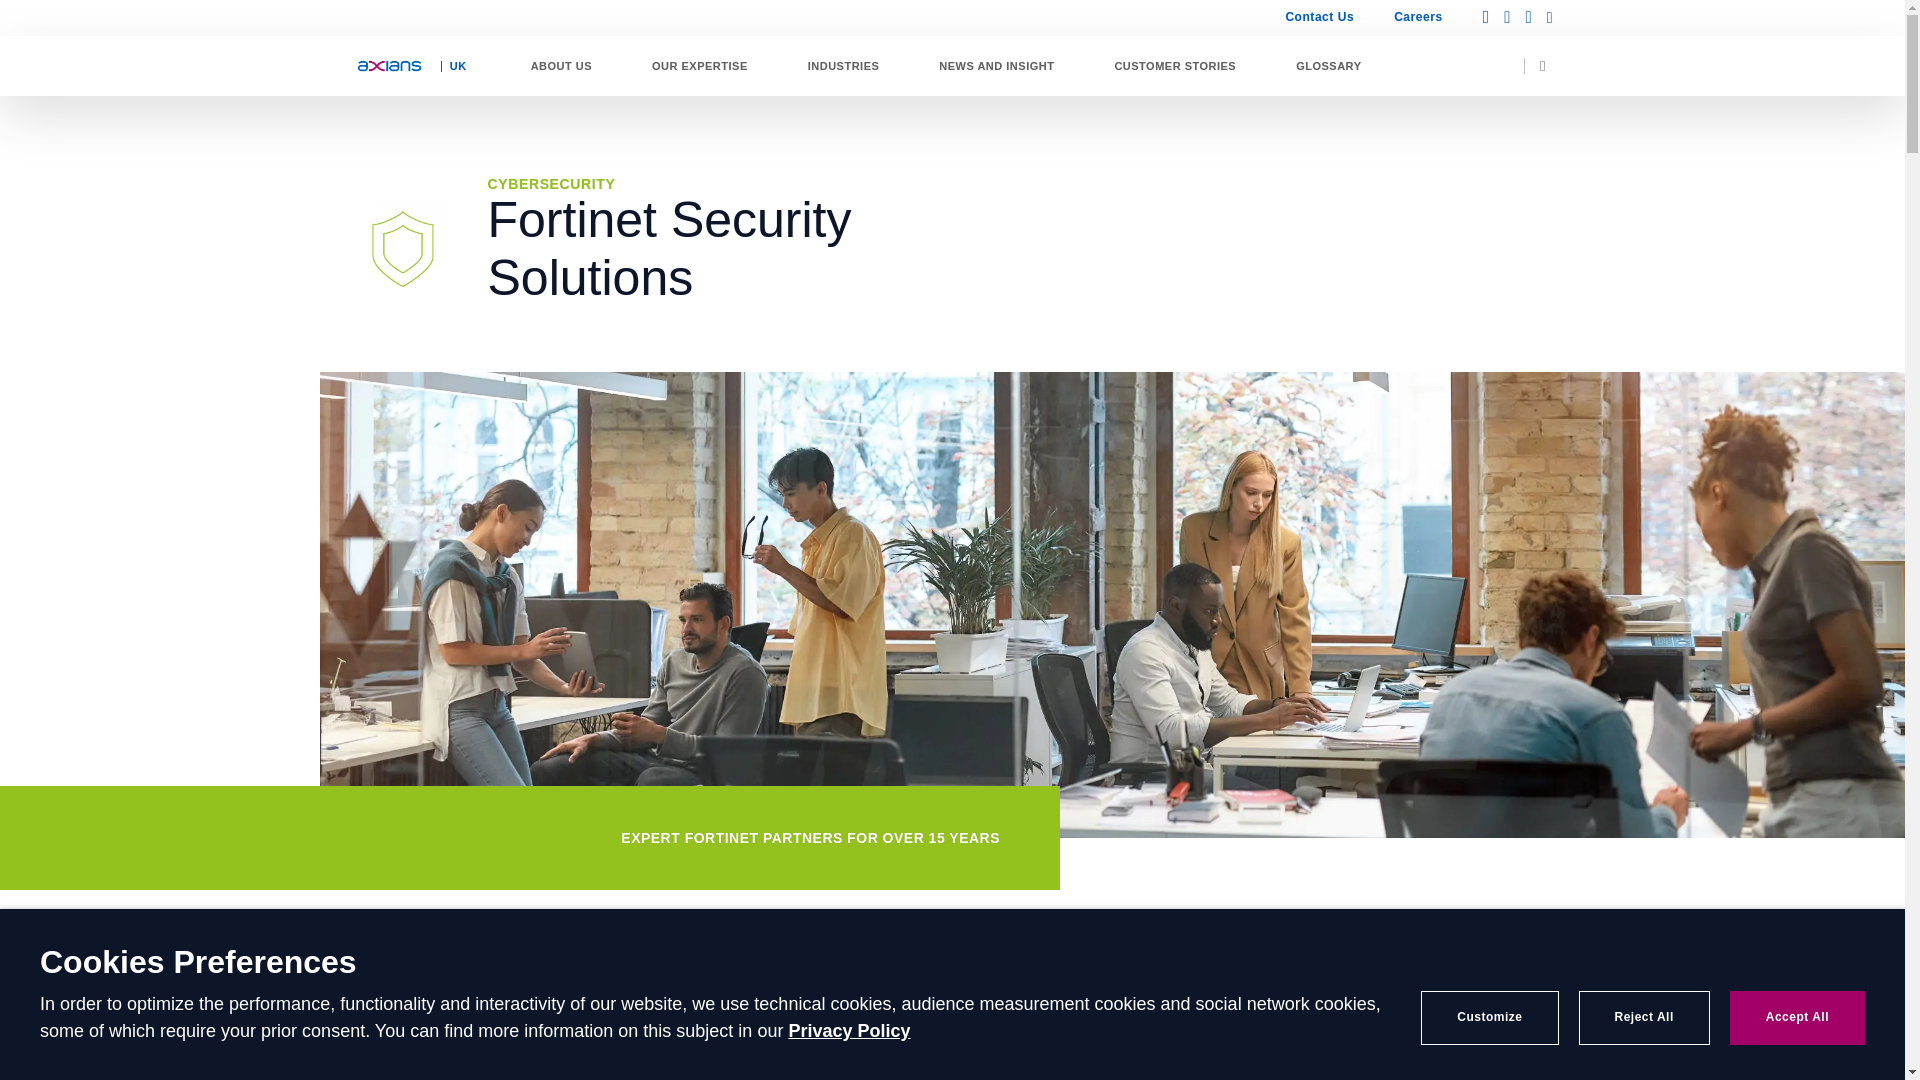  I want to click on Careers, so click(1408, 18).